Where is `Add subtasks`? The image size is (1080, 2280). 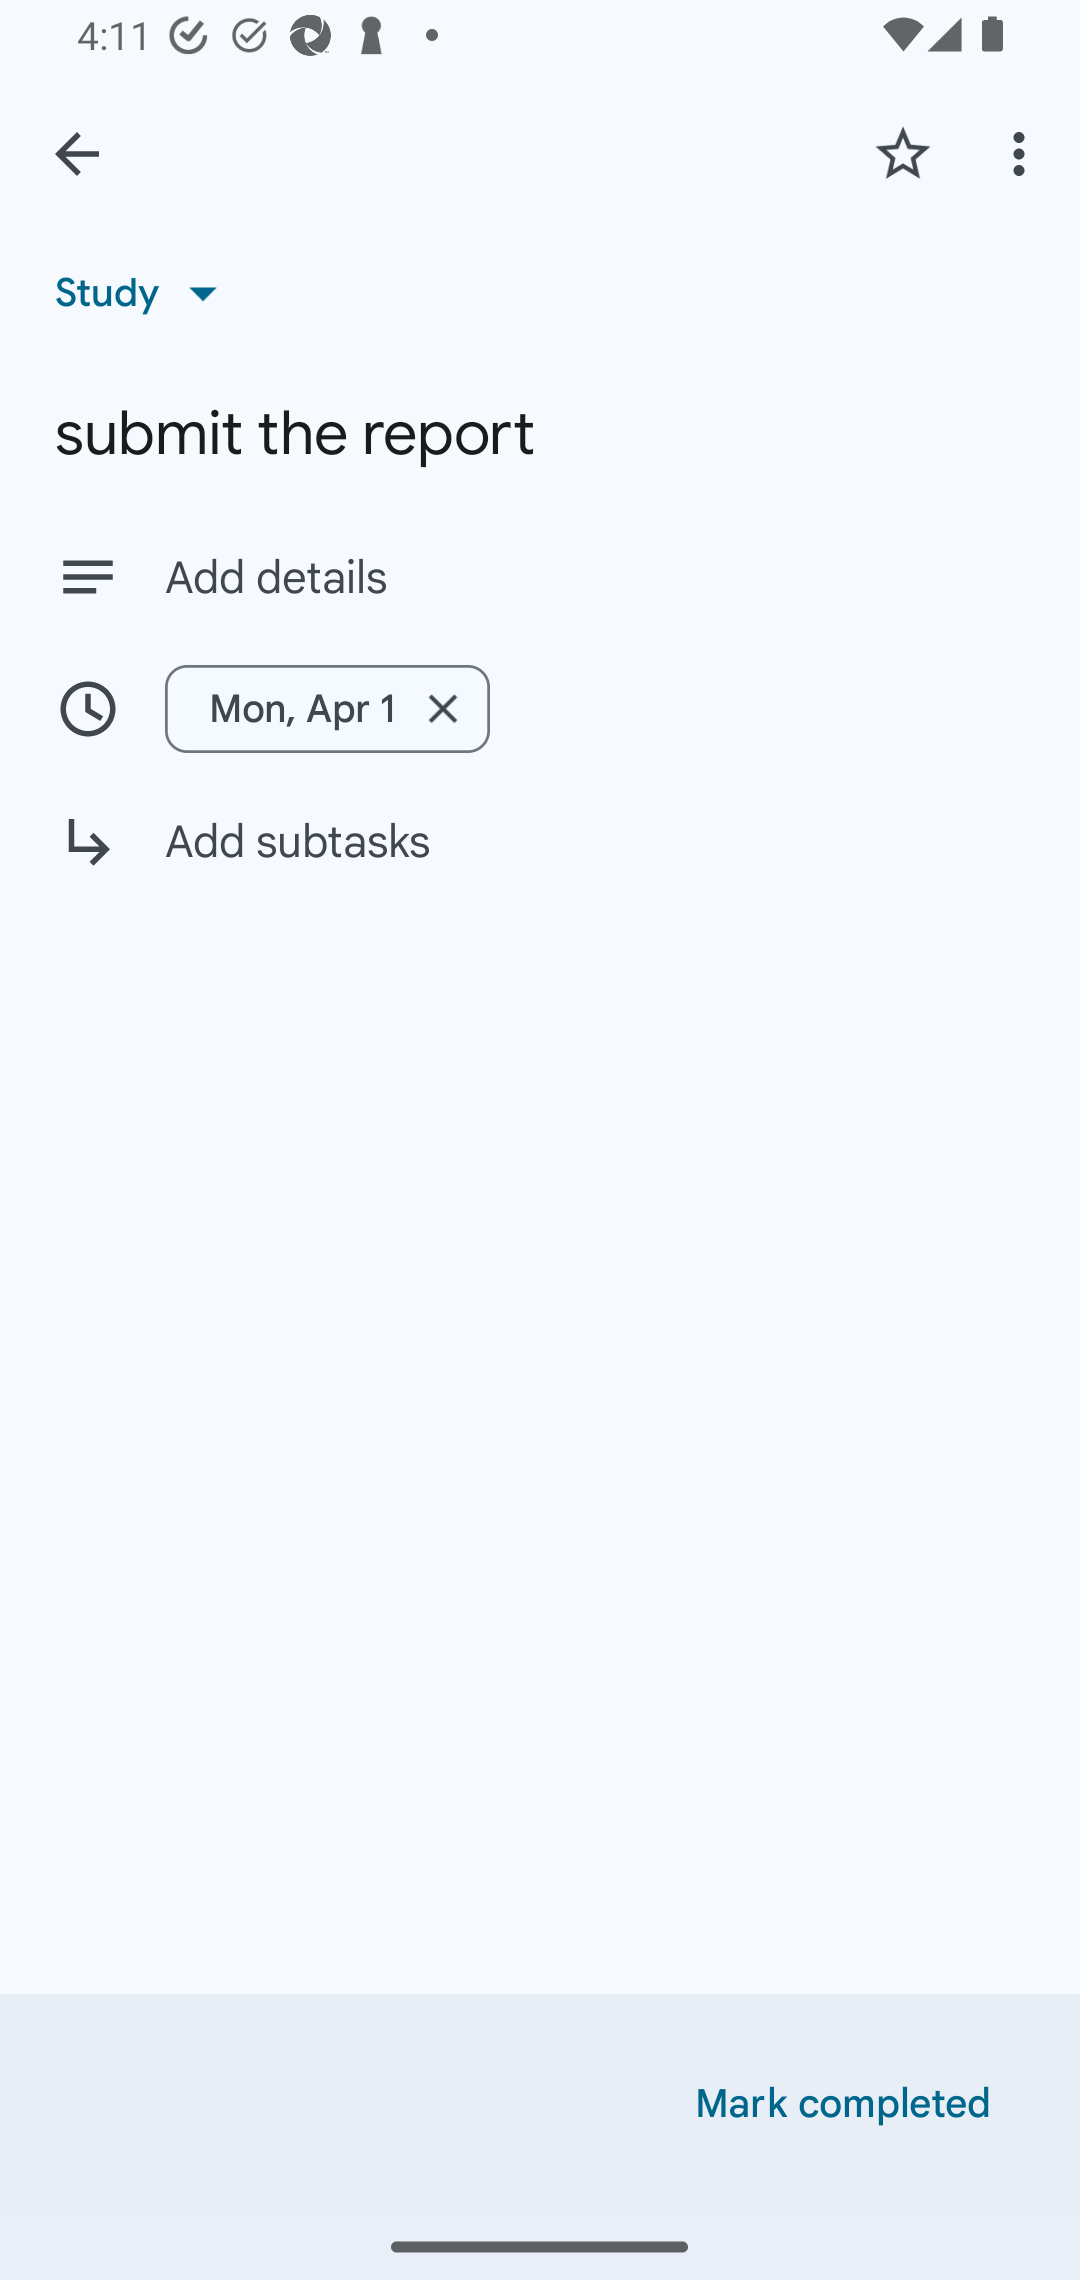
Add subtasks is located at coordinates (540, 862).